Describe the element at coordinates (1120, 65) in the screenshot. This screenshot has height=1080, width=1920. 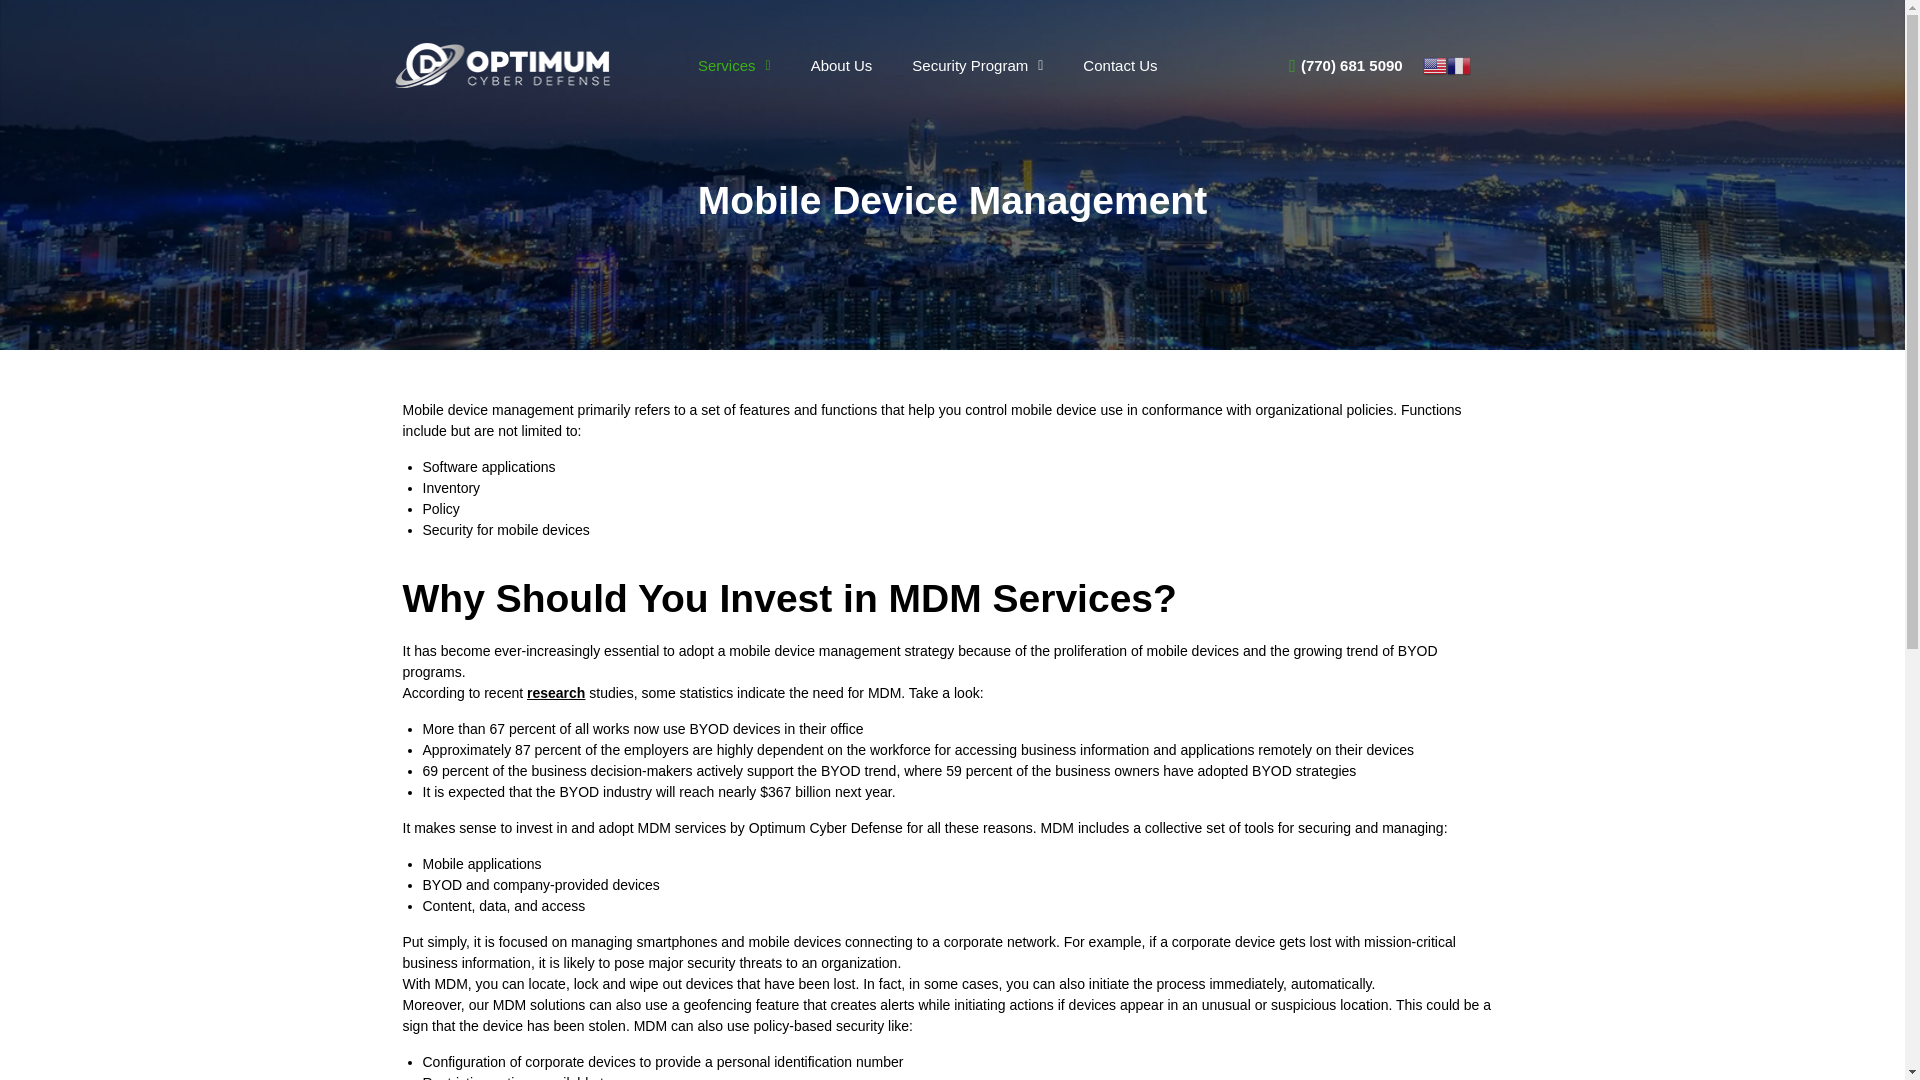
I see `Contact Us` at that location.